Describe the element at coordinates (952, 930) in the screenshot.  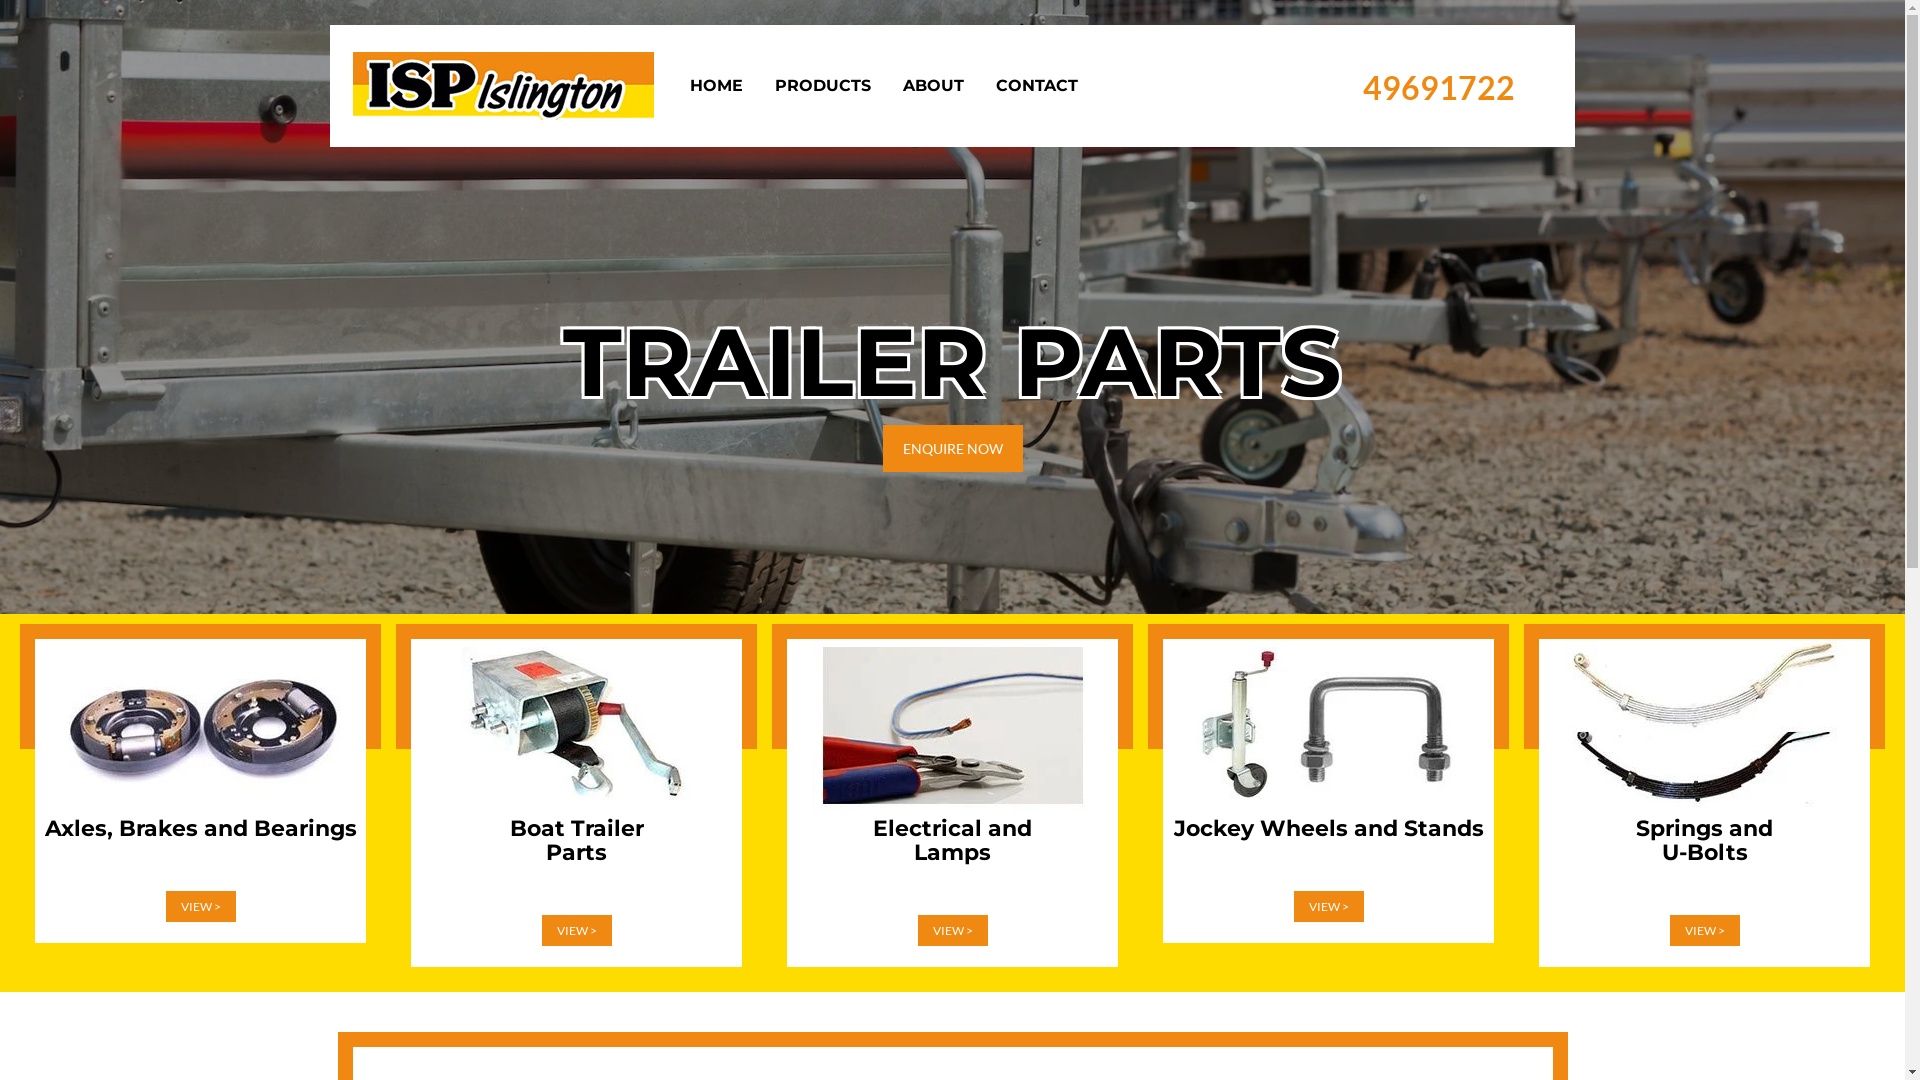
I see `VIEW >` at that location.